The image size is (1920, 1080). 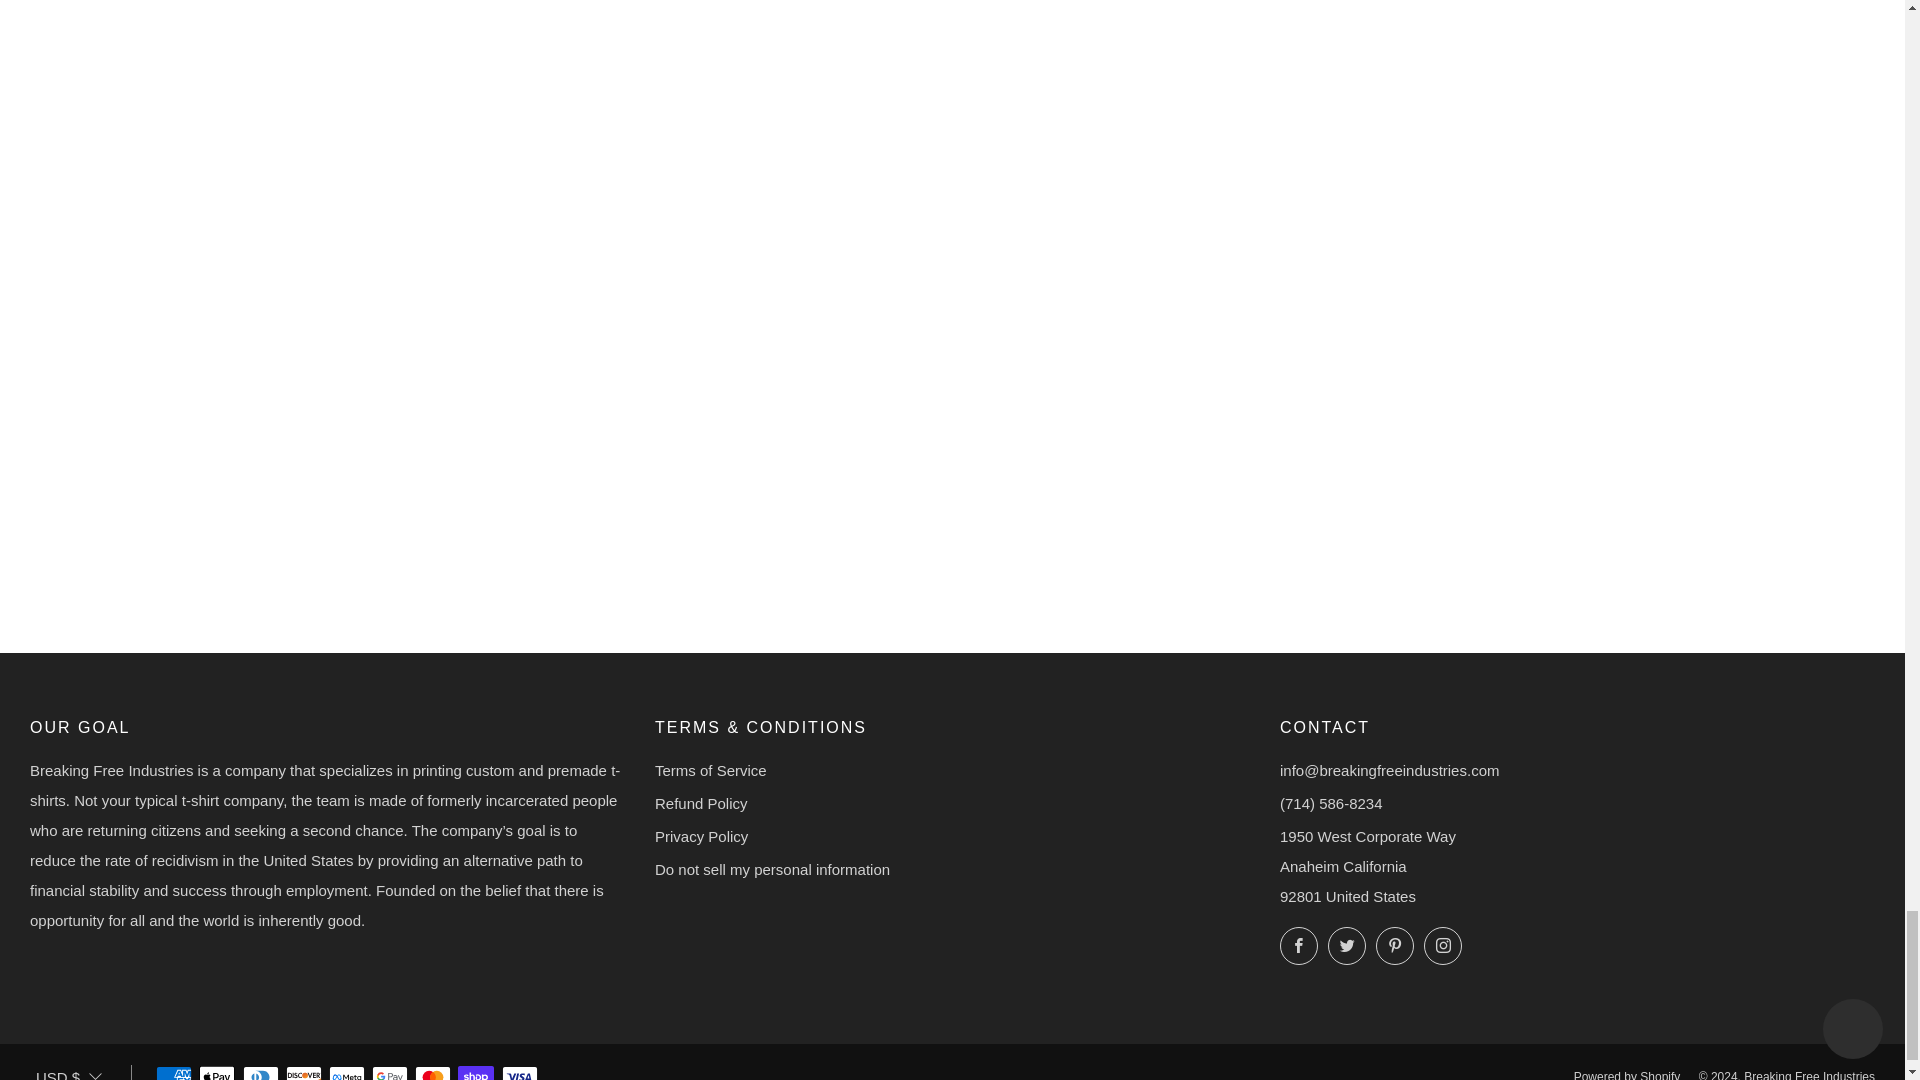 What do you see at coordinates (304, 1068) in the screenshot?
I see `Discover` at bounding box center [304, 1068].